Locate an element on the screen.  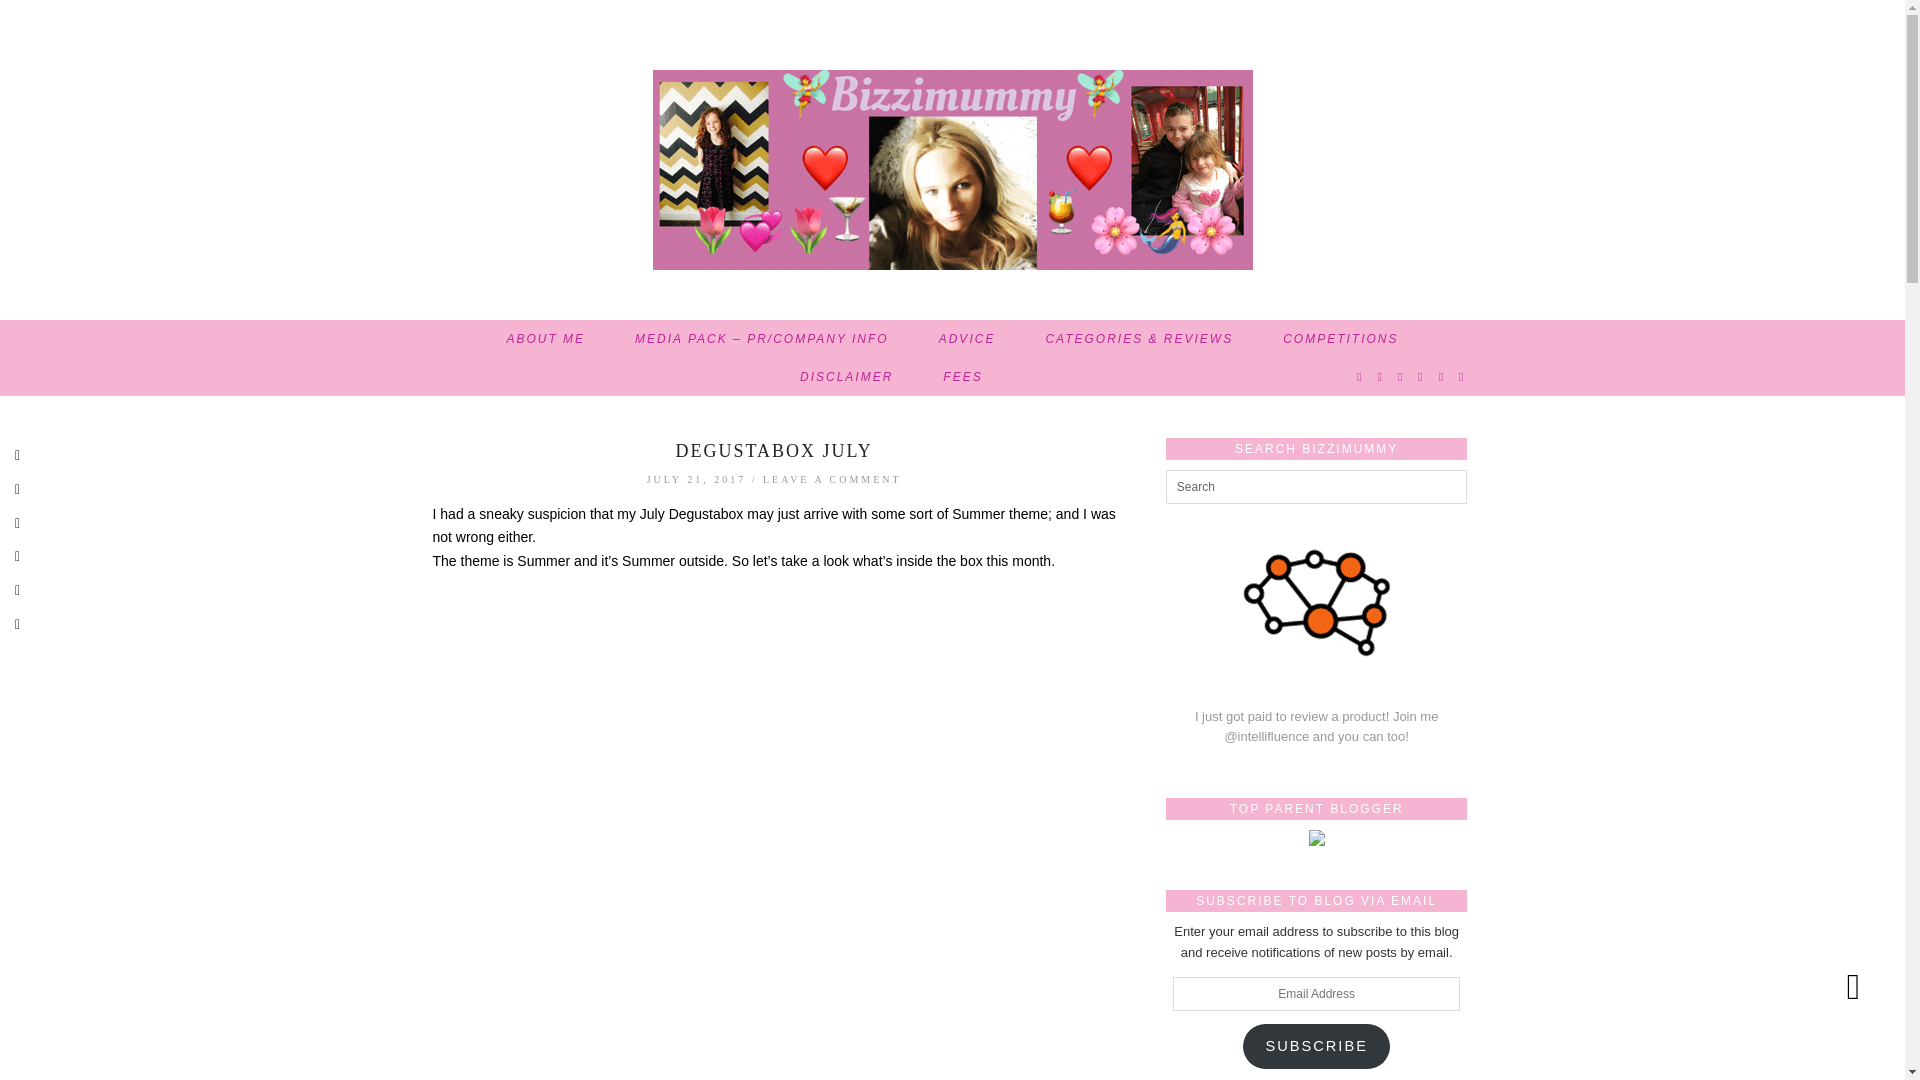
FEES is located at coordinates (962, 376).